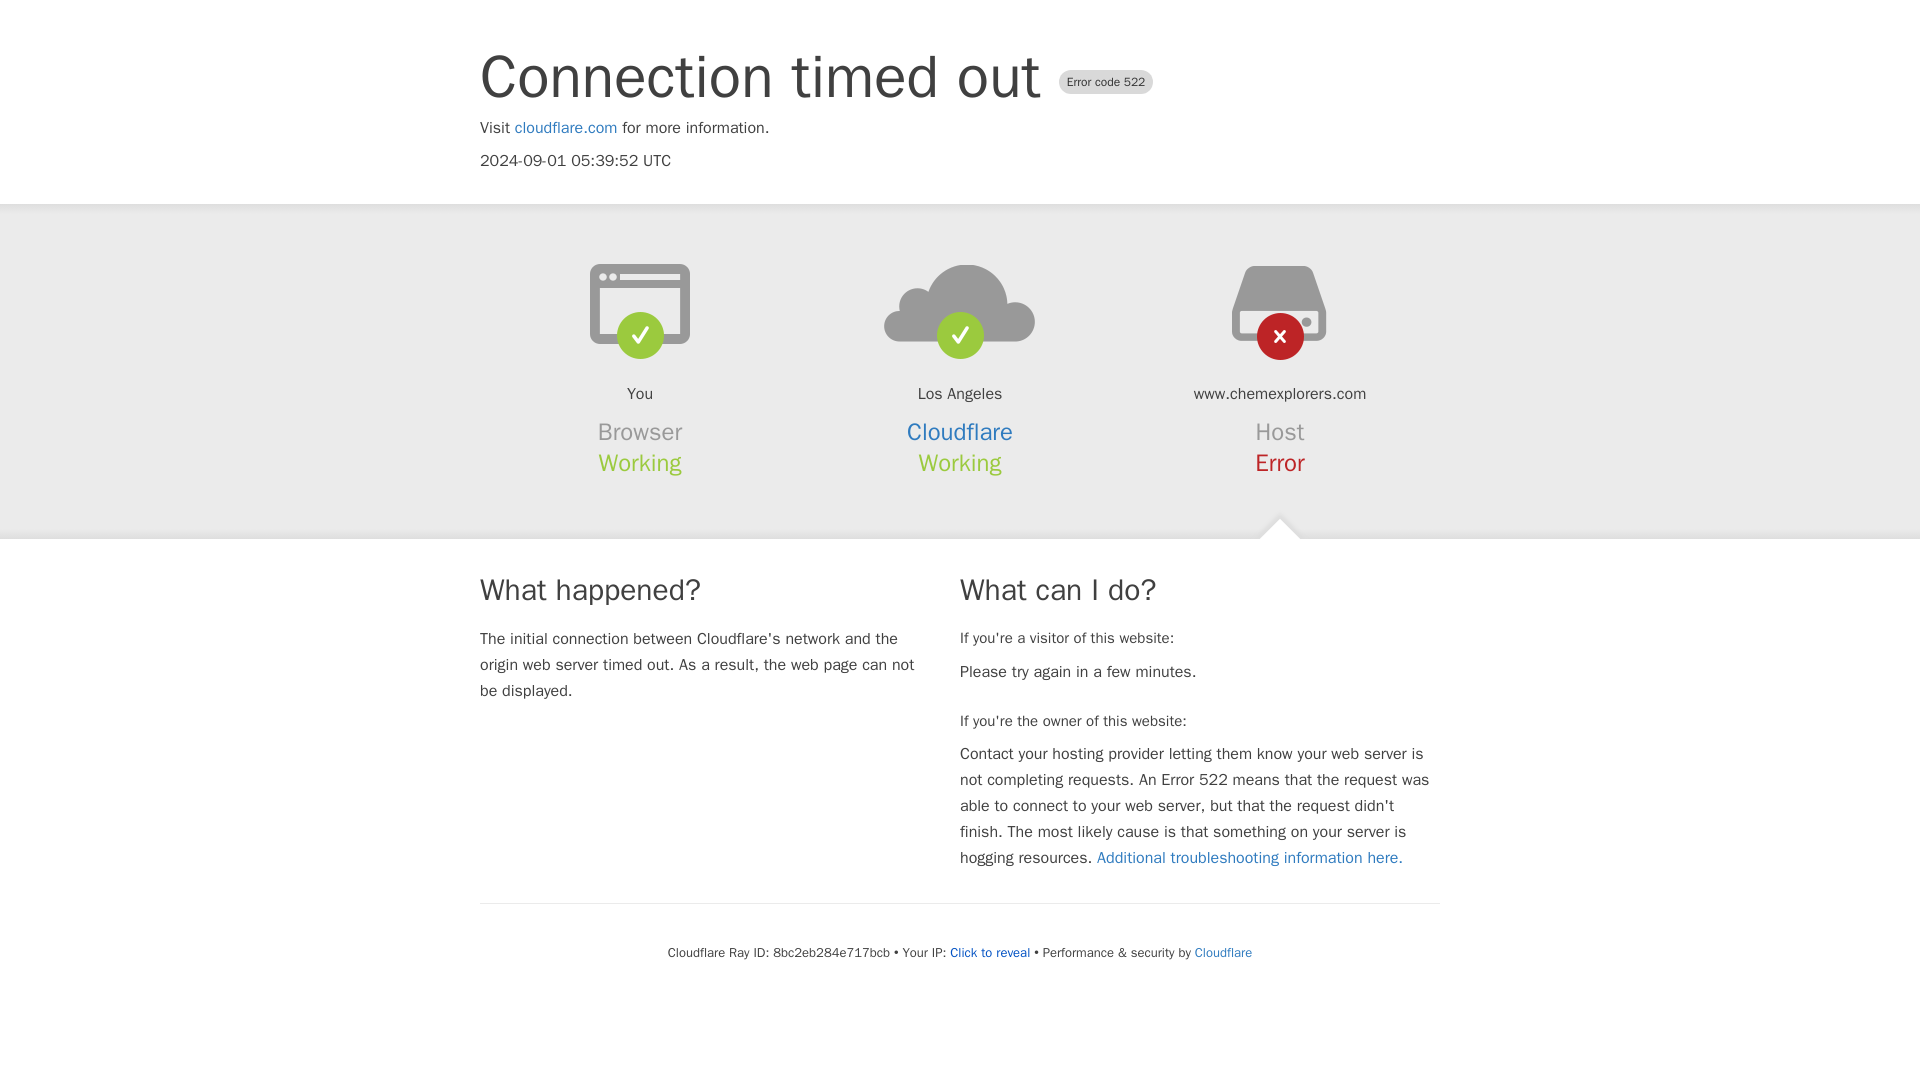  I want to click on Cloudflare, so click(1222, 952).